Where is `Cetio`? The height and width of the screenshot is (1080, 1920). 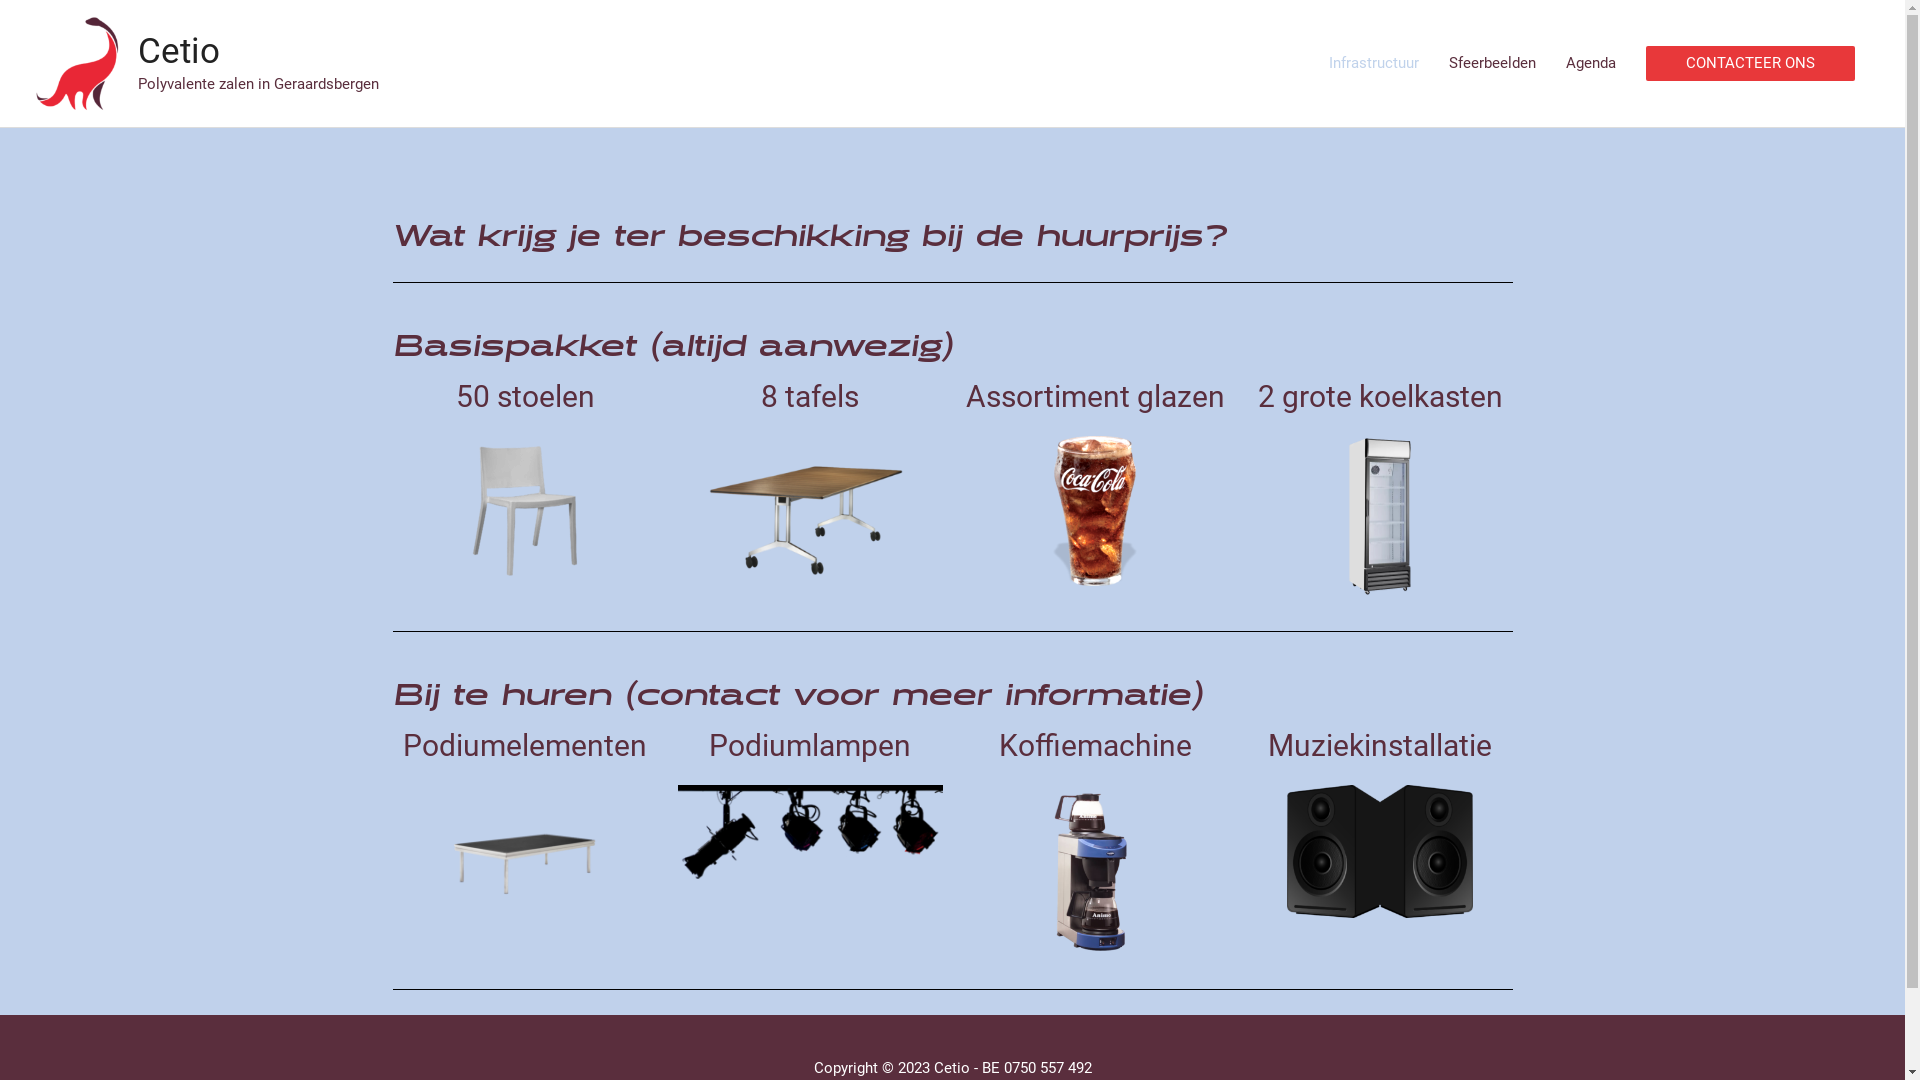 Cetio is located at coordinates (179, 52).